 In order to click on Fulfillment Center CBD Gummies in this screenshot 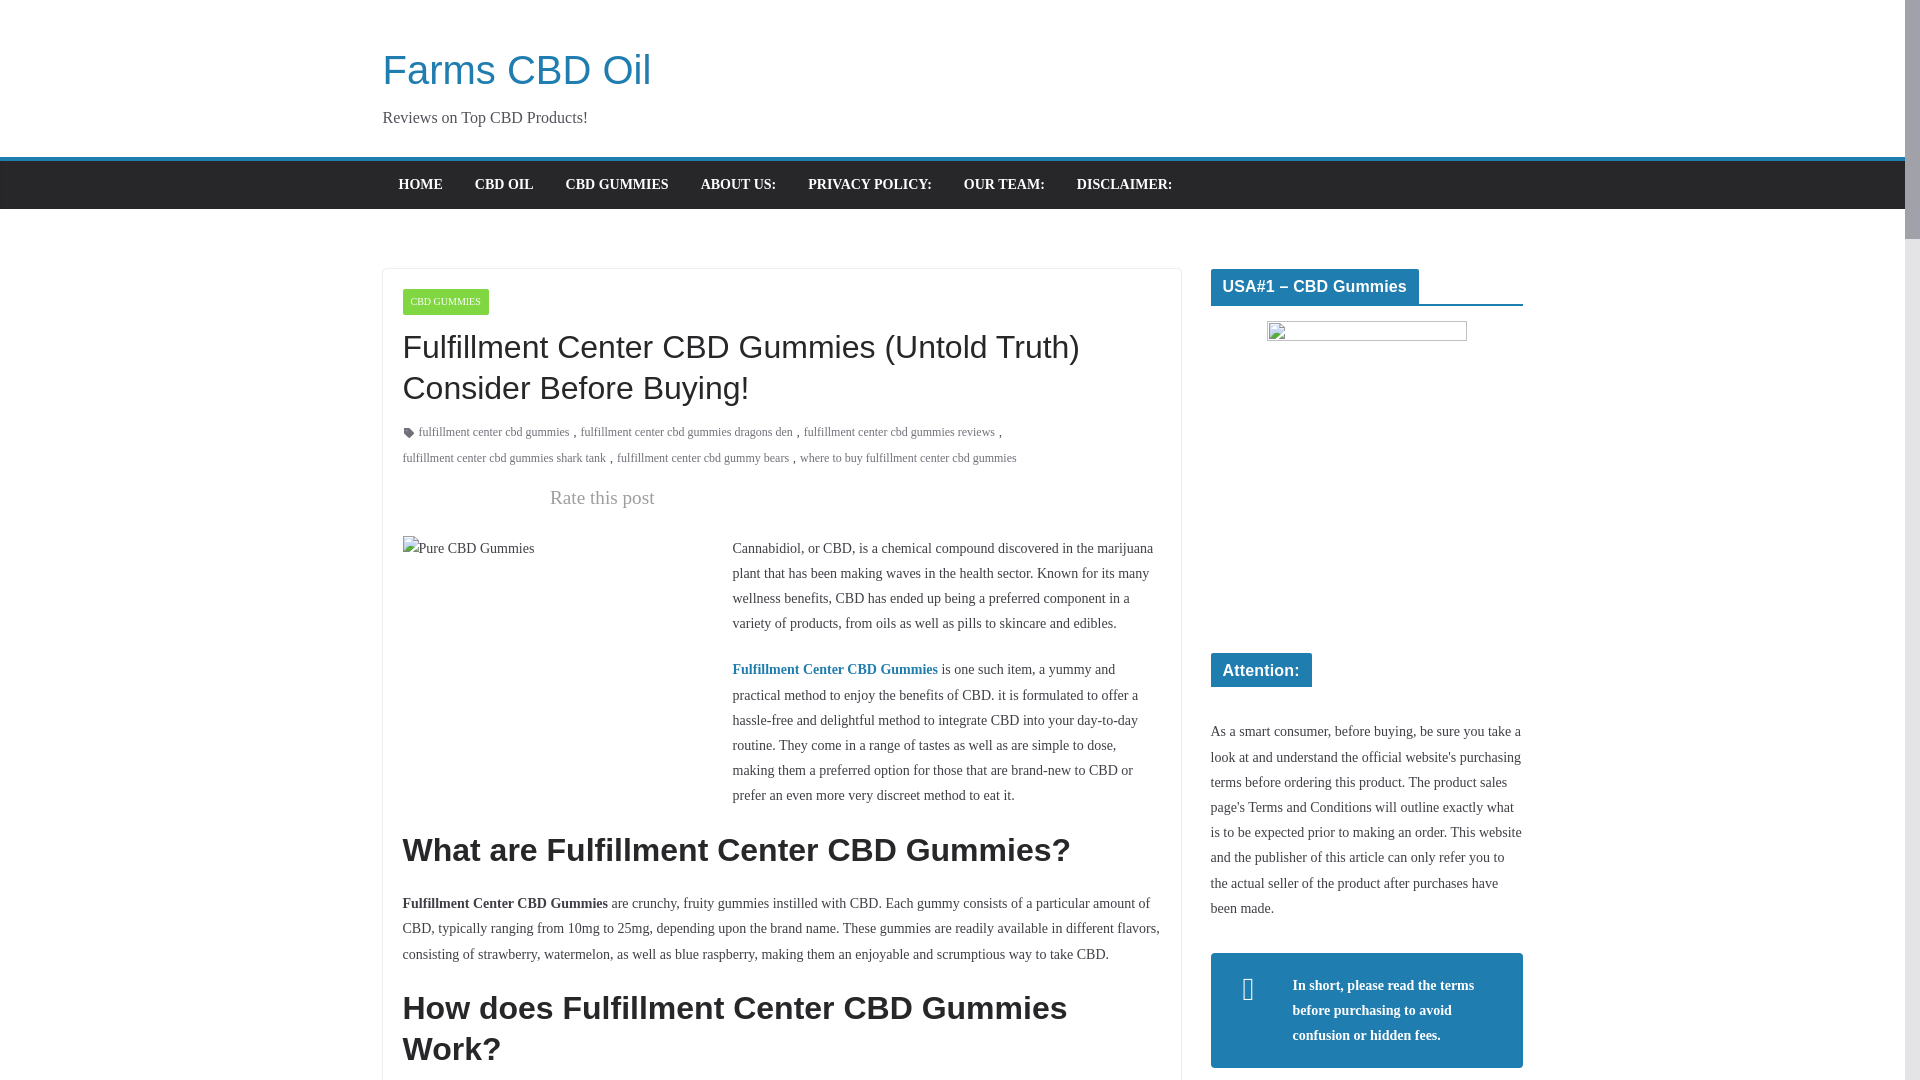, I will do `click(834, 670)`.